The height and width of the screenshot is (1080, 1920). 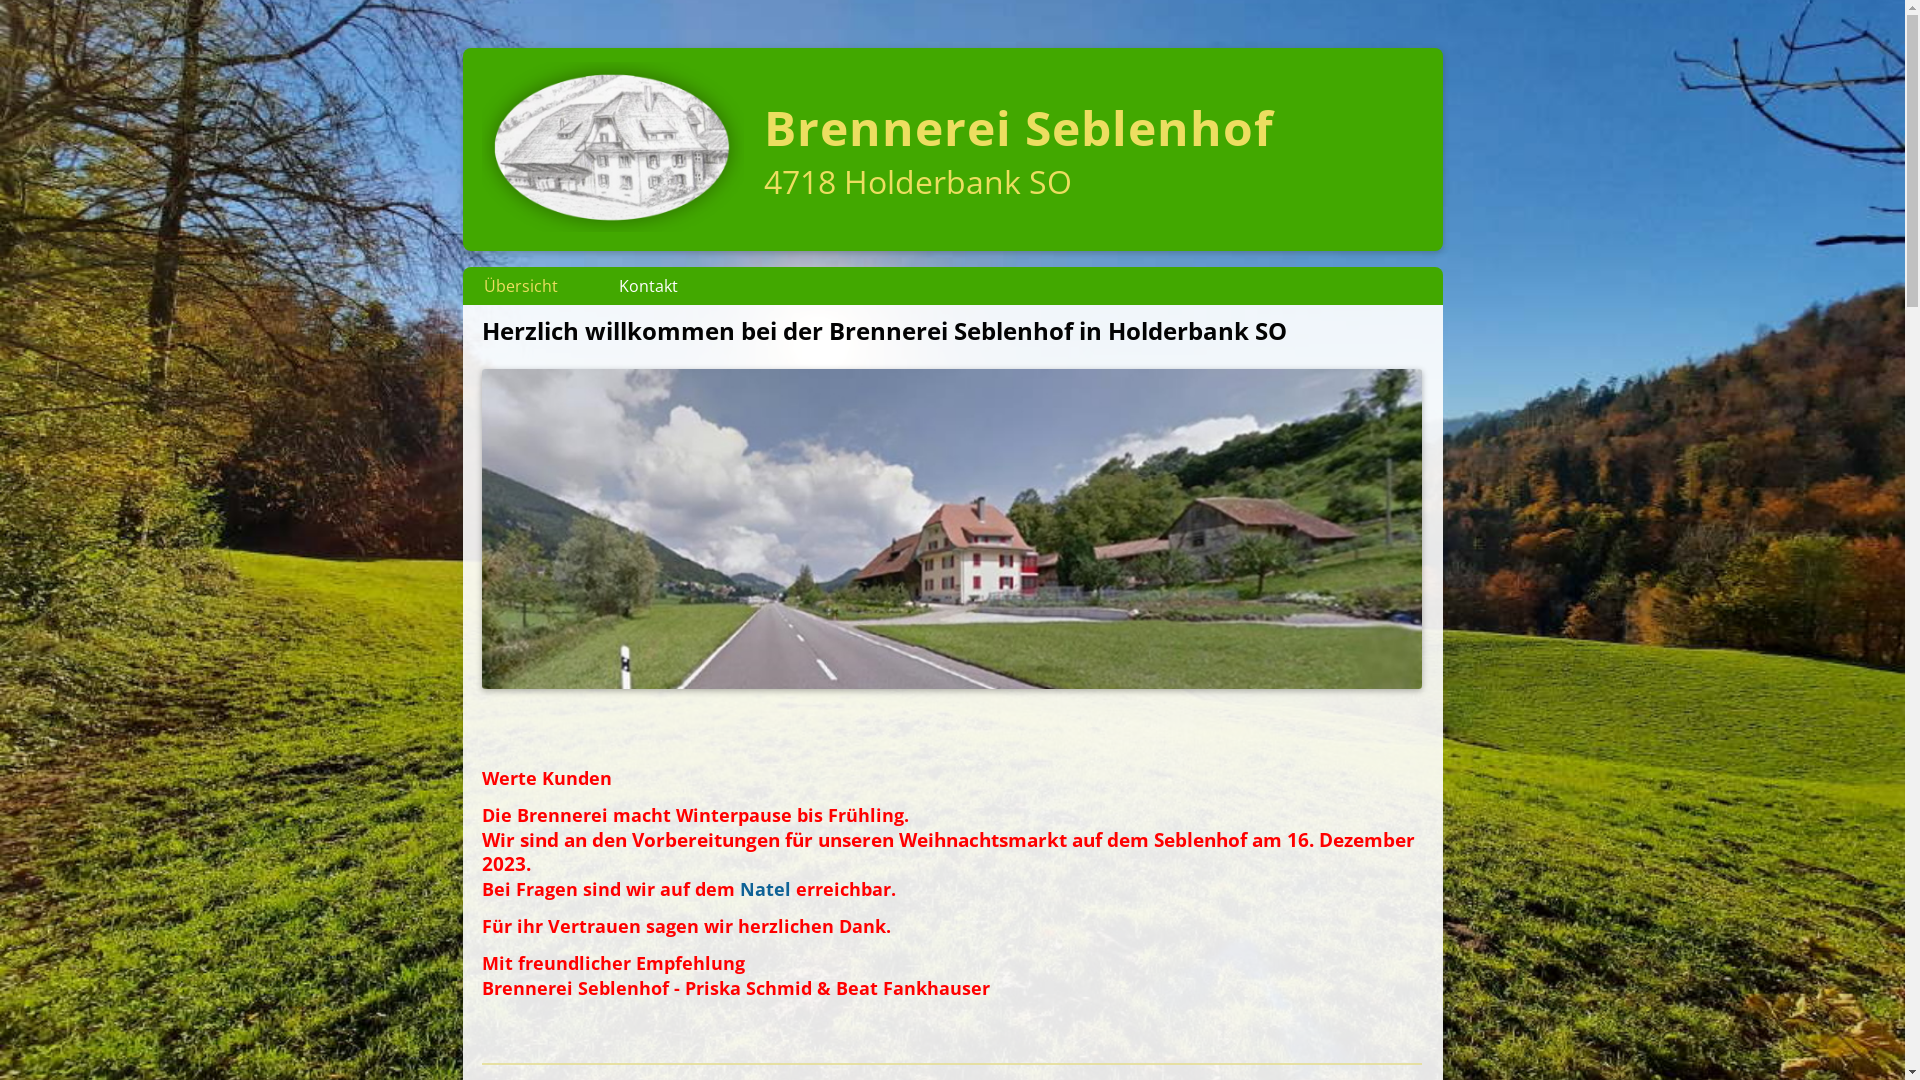 What do you see at coordinates (613, 226) in the screenshot?
I see `Zur Startseite` at bounding box center [613, 226].